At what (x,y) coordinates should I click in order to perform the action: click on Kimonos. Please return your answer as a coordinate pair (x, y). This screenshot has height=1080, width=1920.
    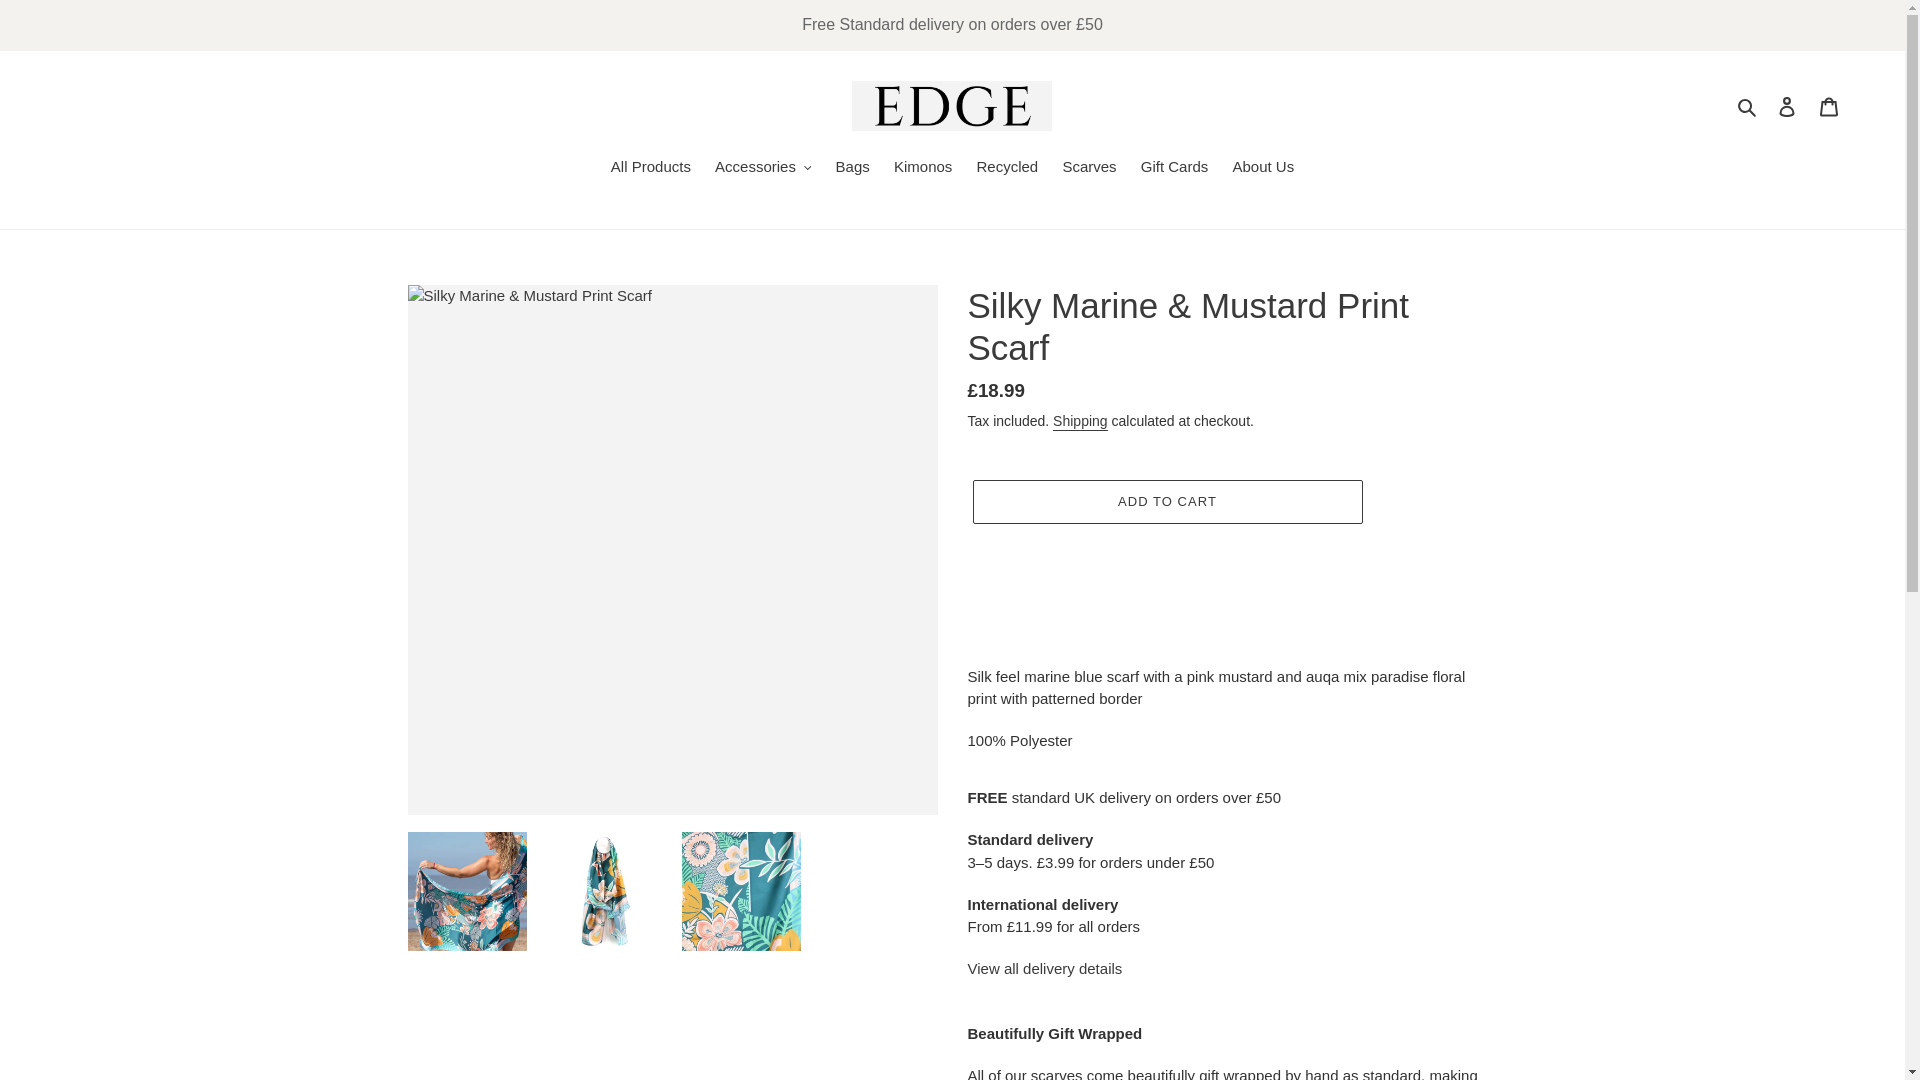
    Looking at the image, I should click on (922, 168).